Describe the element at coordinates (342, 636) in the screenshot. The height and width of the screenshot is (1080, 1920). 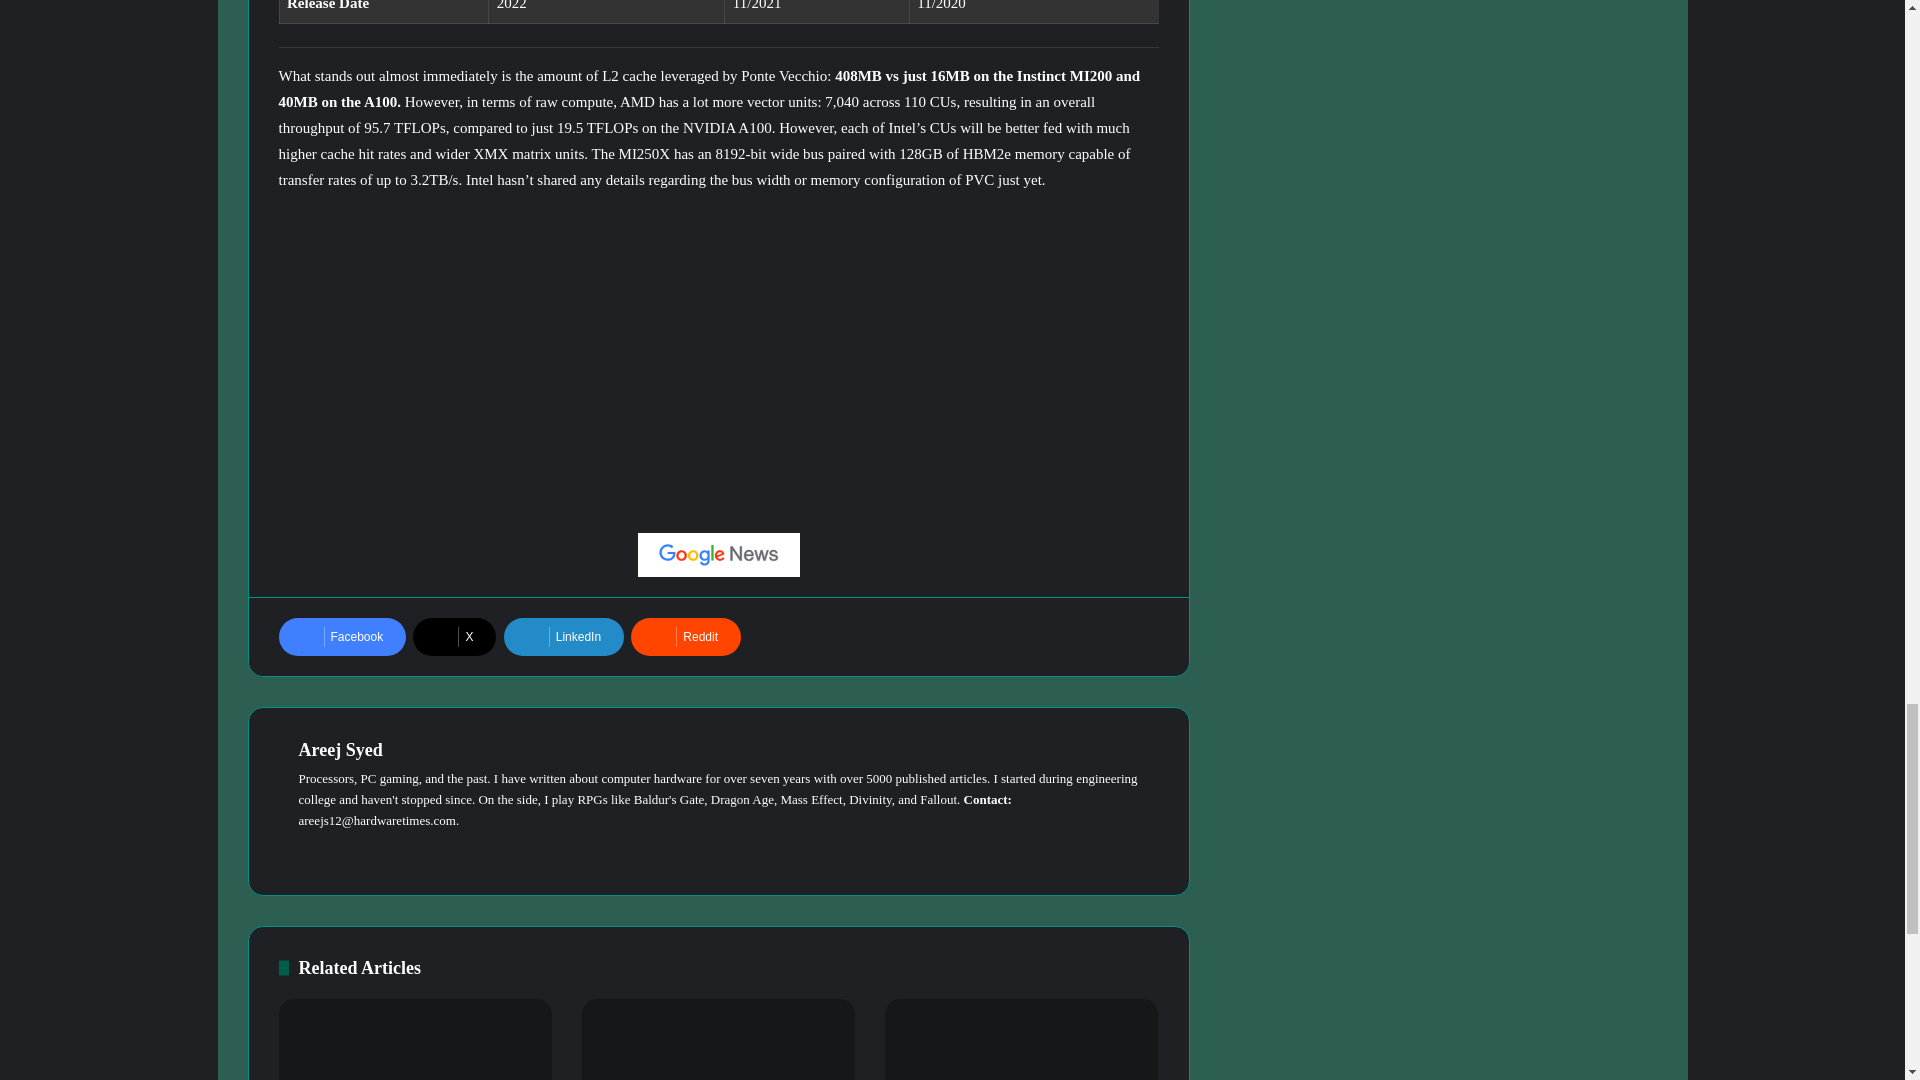
I see `Facebook` at that location.